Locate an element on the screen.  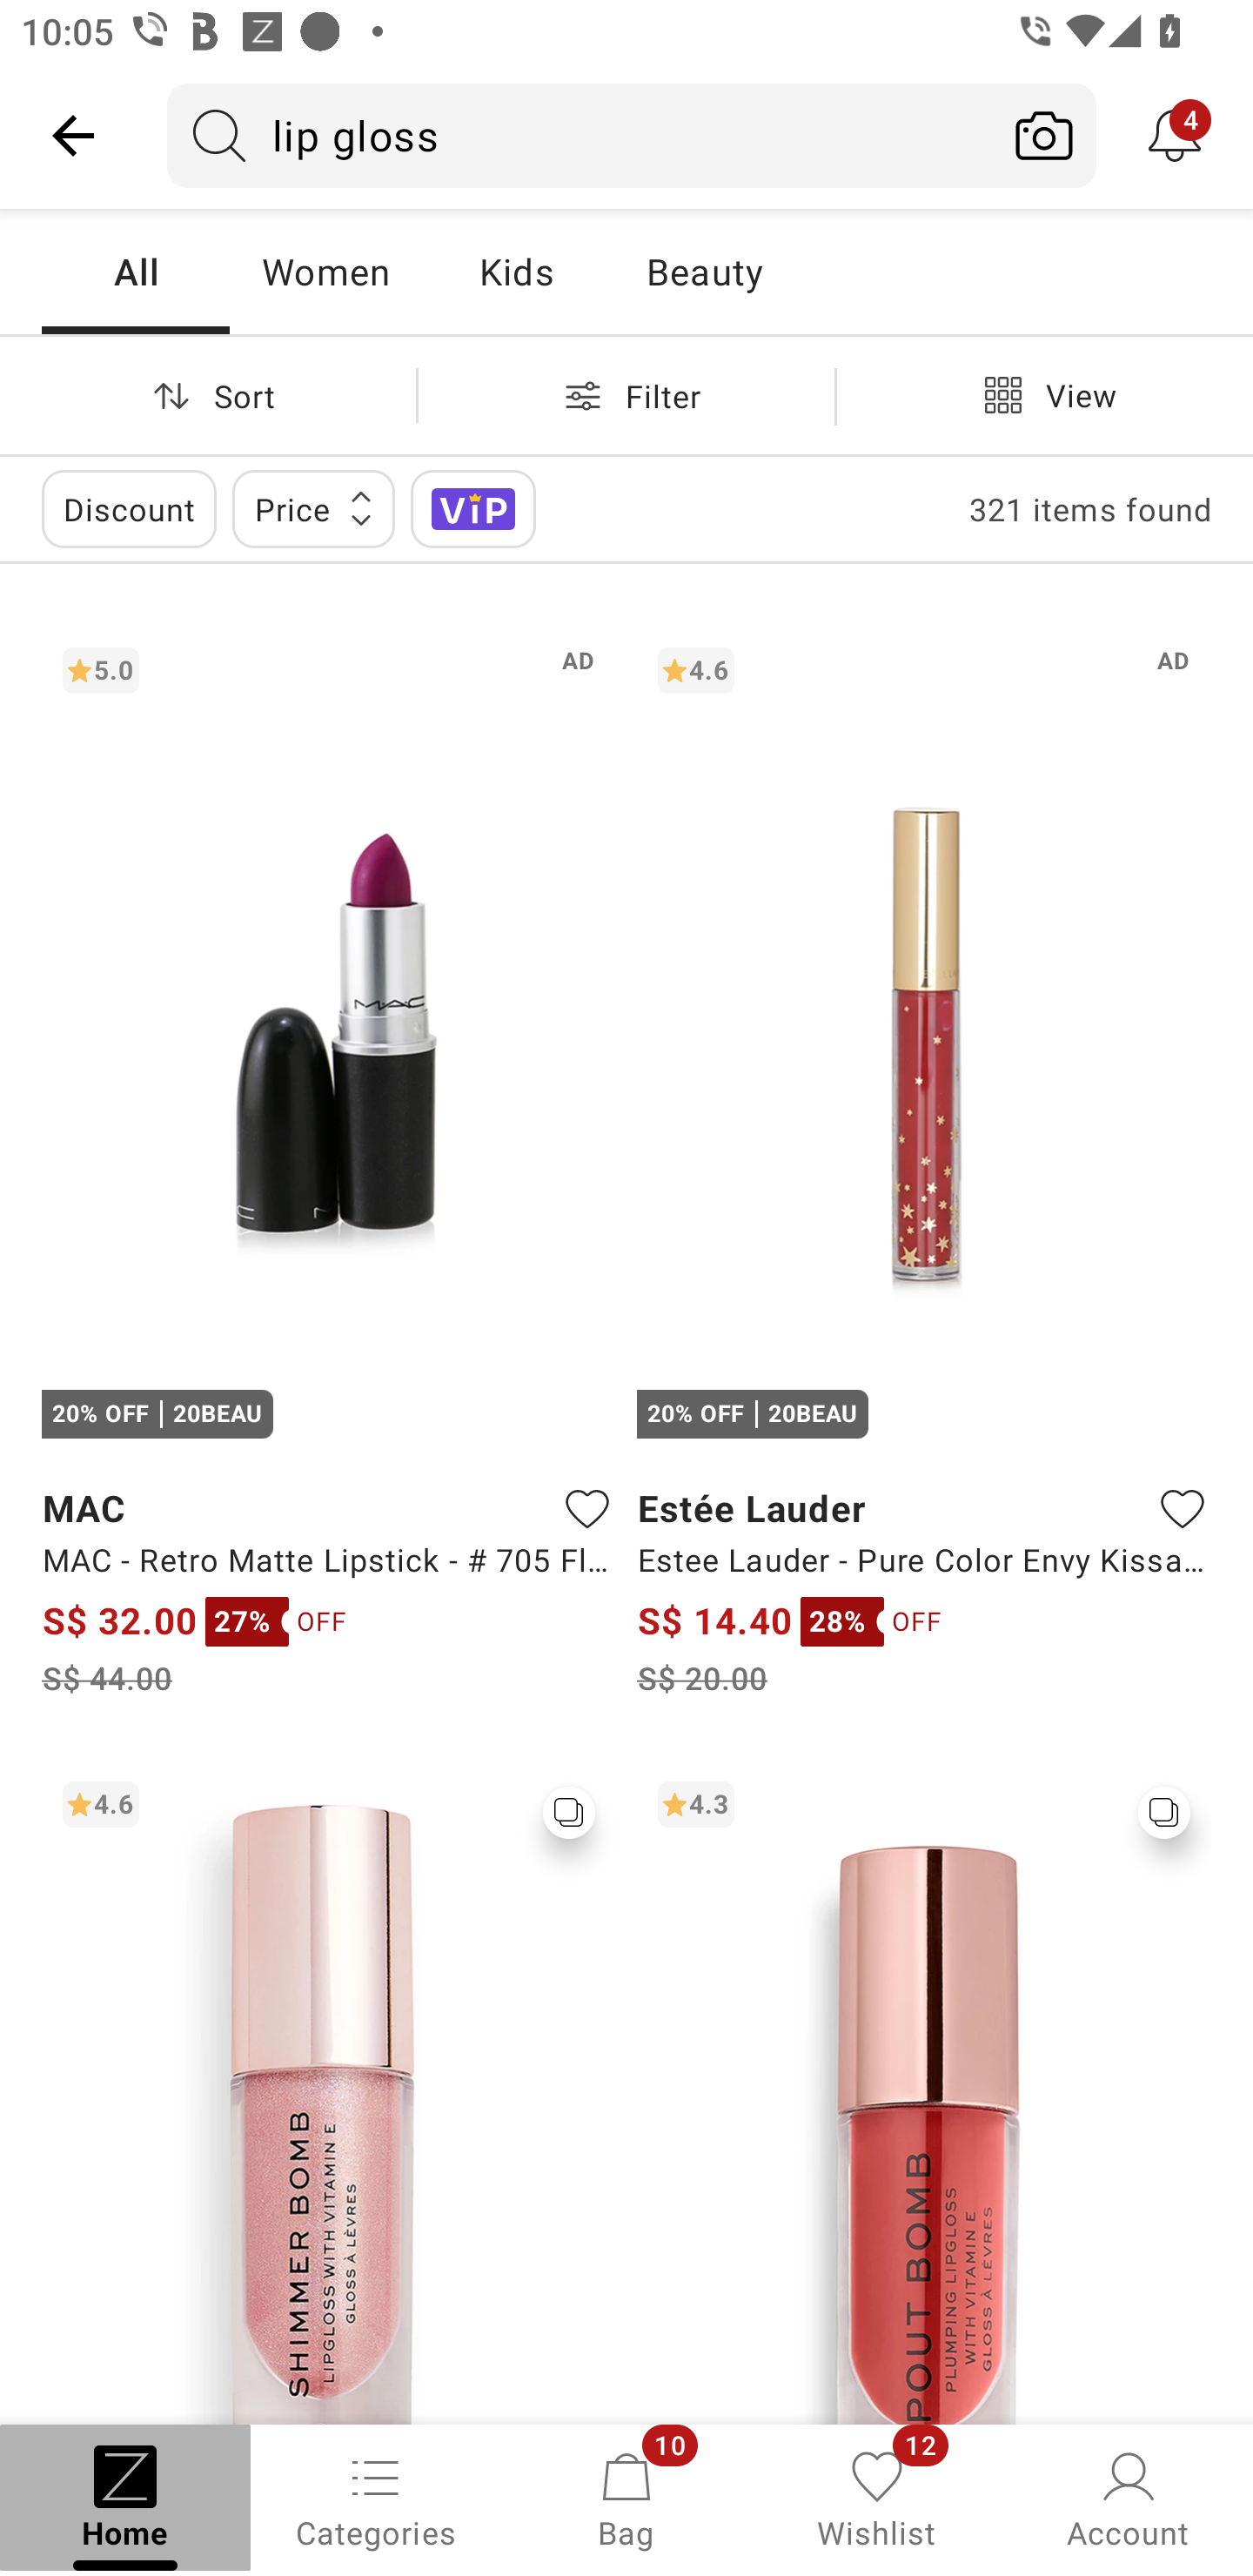
Filter is located at coordinates (626, 395).